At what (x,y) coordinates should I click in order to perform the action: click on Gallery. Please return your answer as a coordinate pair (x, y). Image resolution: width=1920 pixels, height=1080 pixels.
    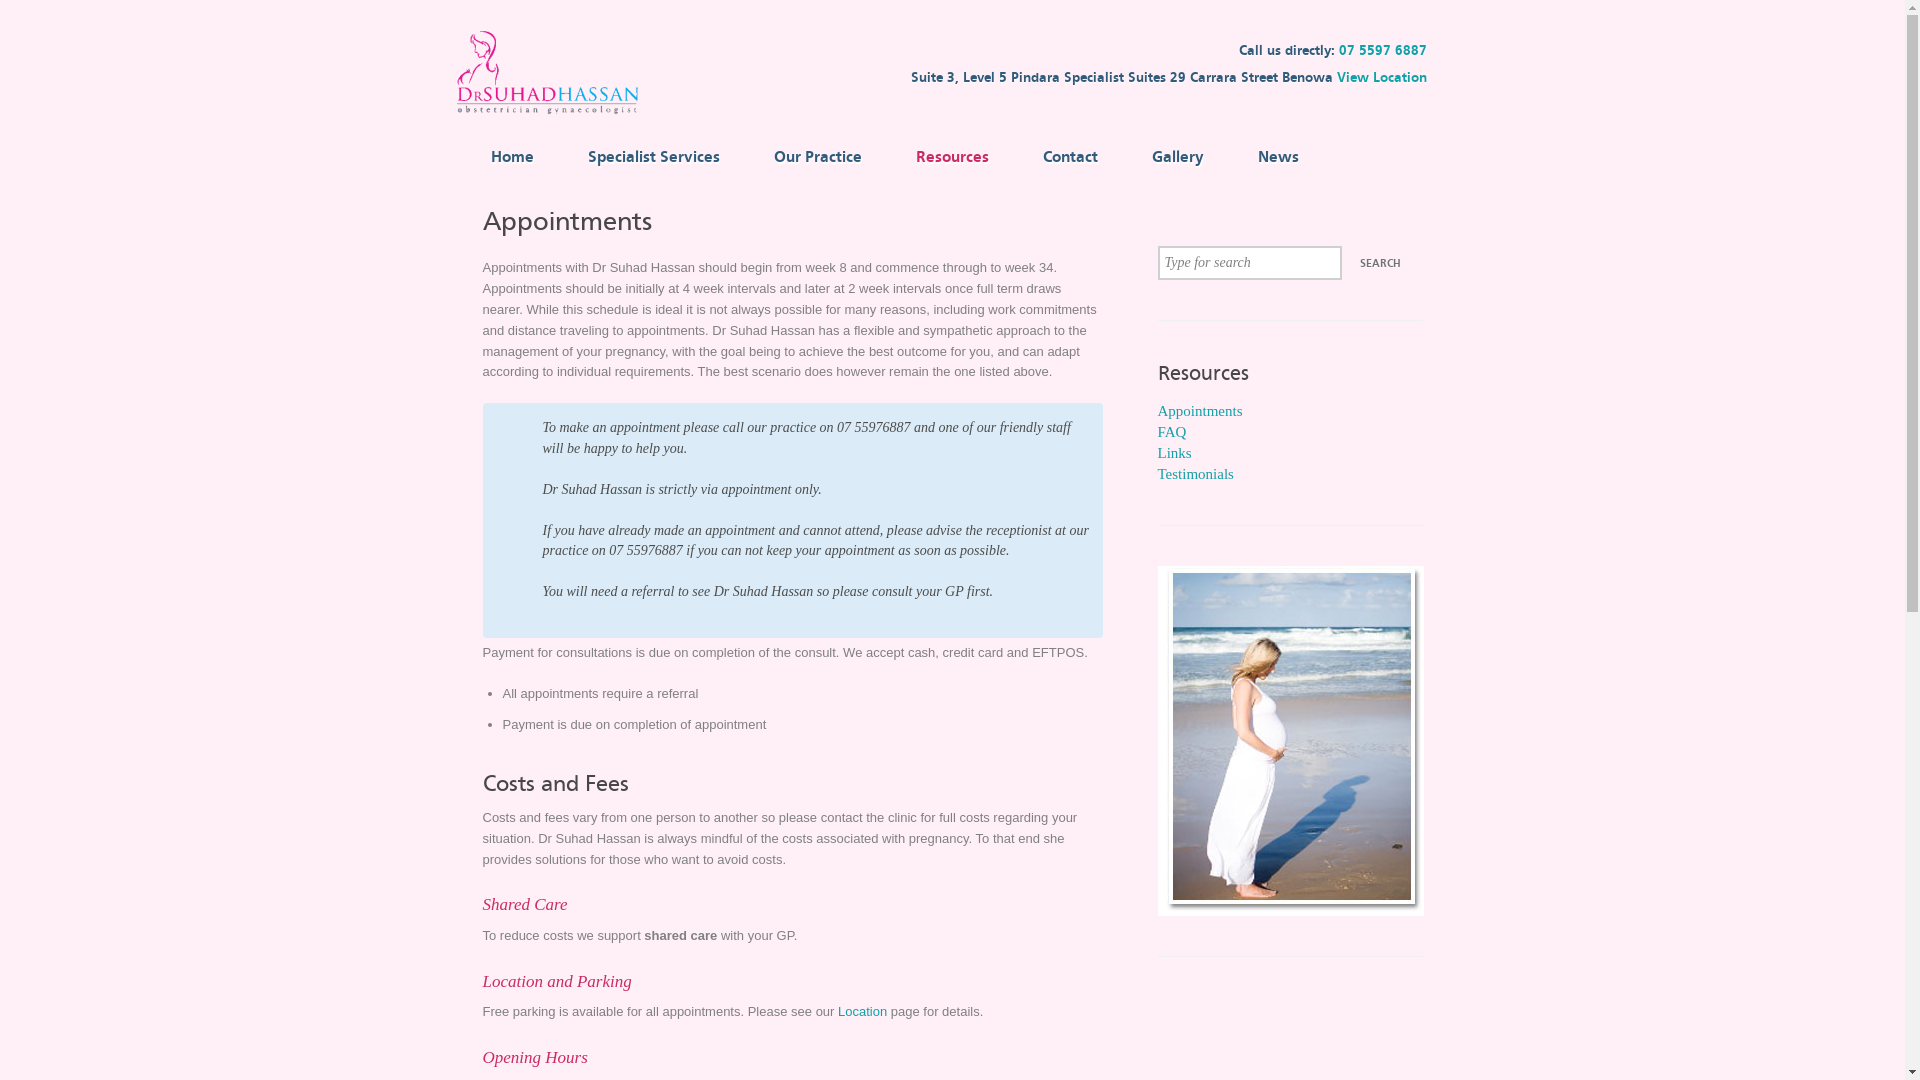
    Looking at the image, I should click on (1170, 155).